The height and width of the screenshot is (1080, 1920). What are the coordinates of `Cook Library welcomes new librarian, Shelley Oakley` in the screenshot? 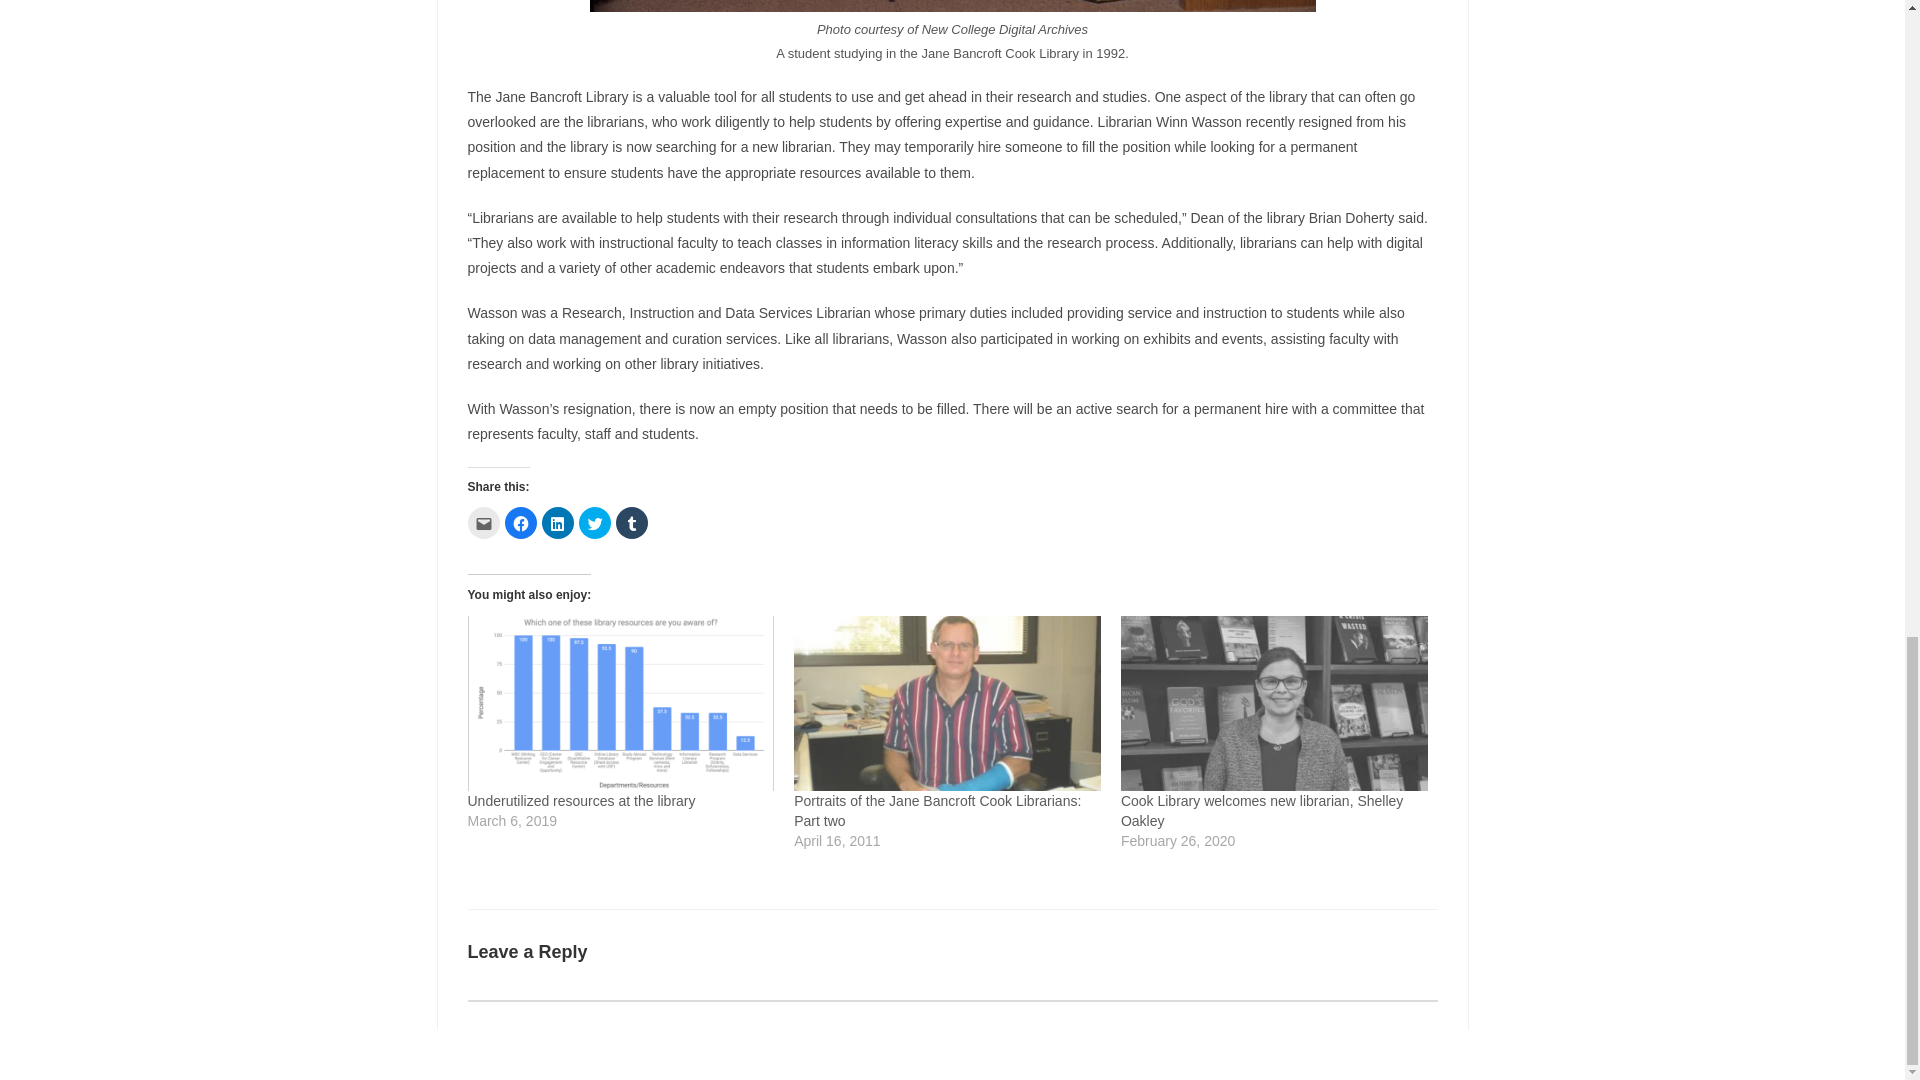 It's located at (1262, 810).